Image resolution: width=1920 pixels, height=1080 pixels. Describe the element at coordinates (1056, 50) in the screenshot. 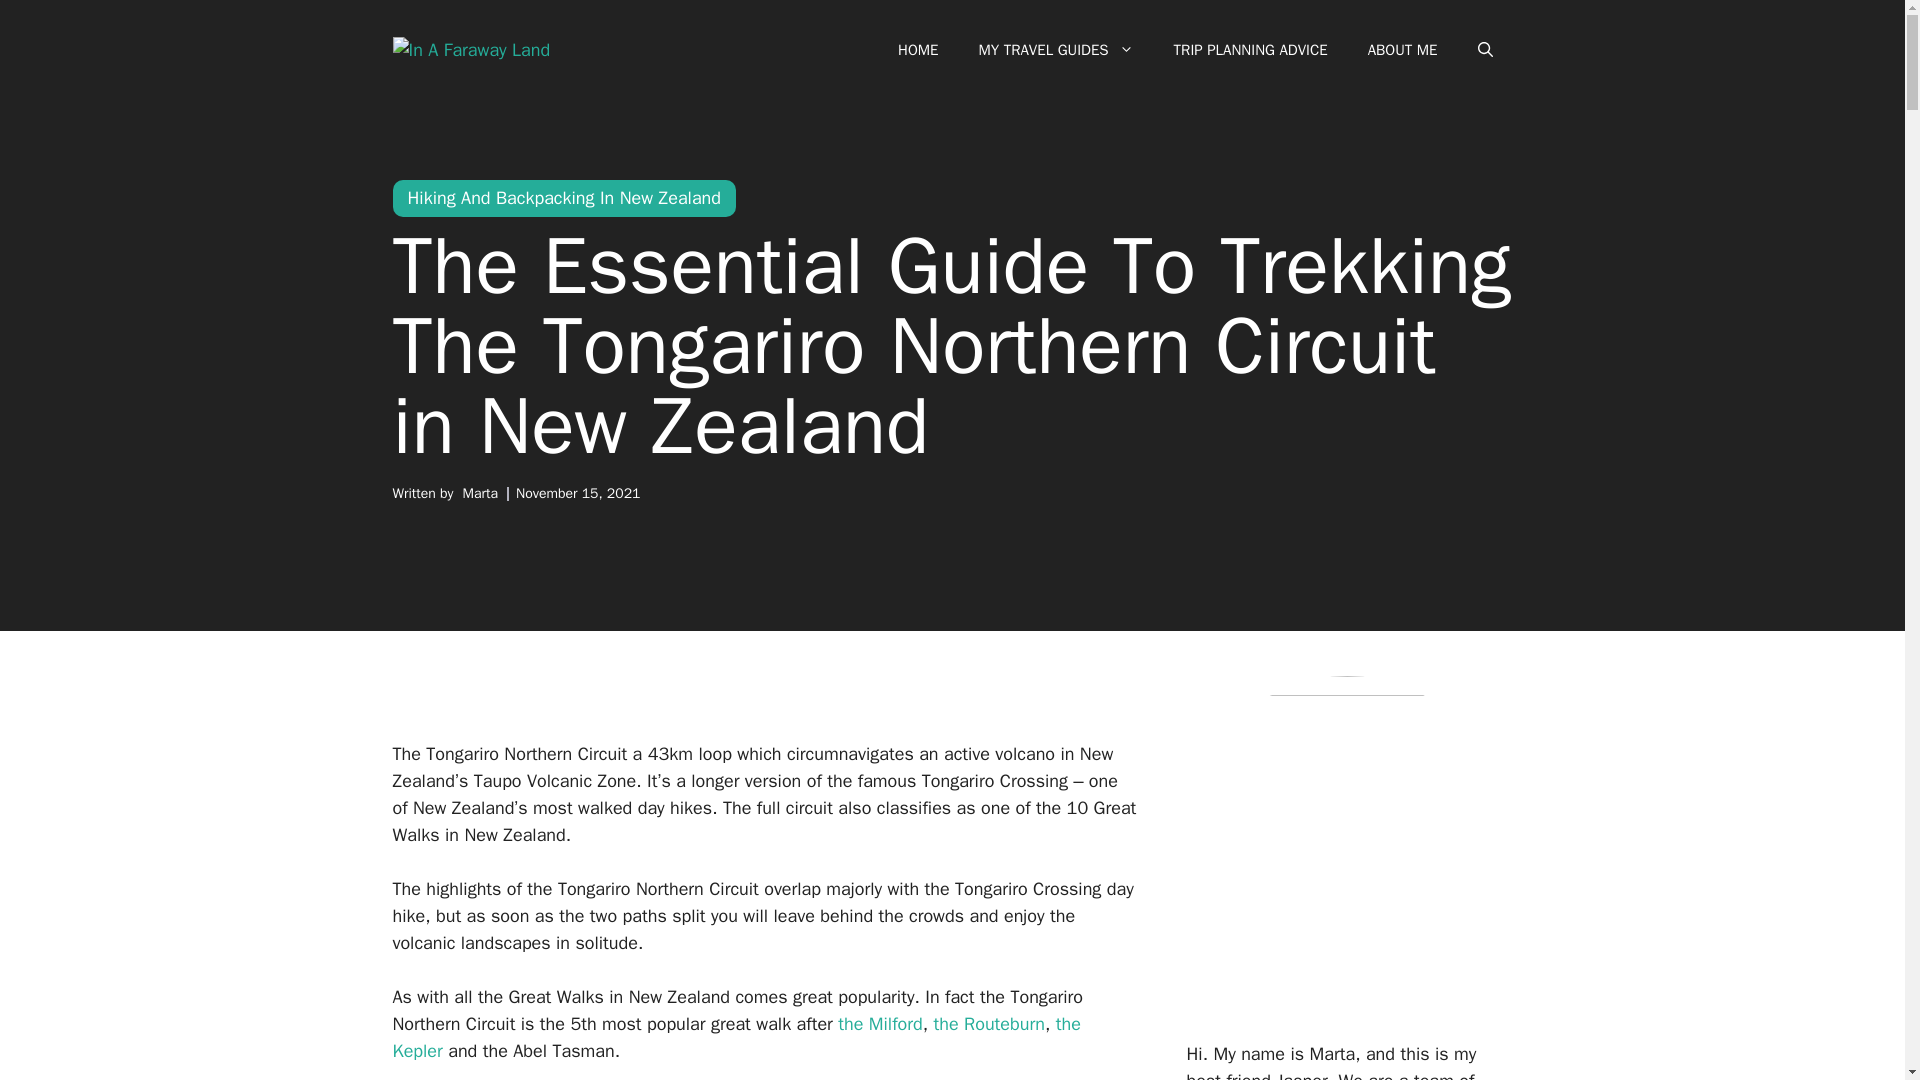

I see `MY TRAVEL GUIDES` at that location.